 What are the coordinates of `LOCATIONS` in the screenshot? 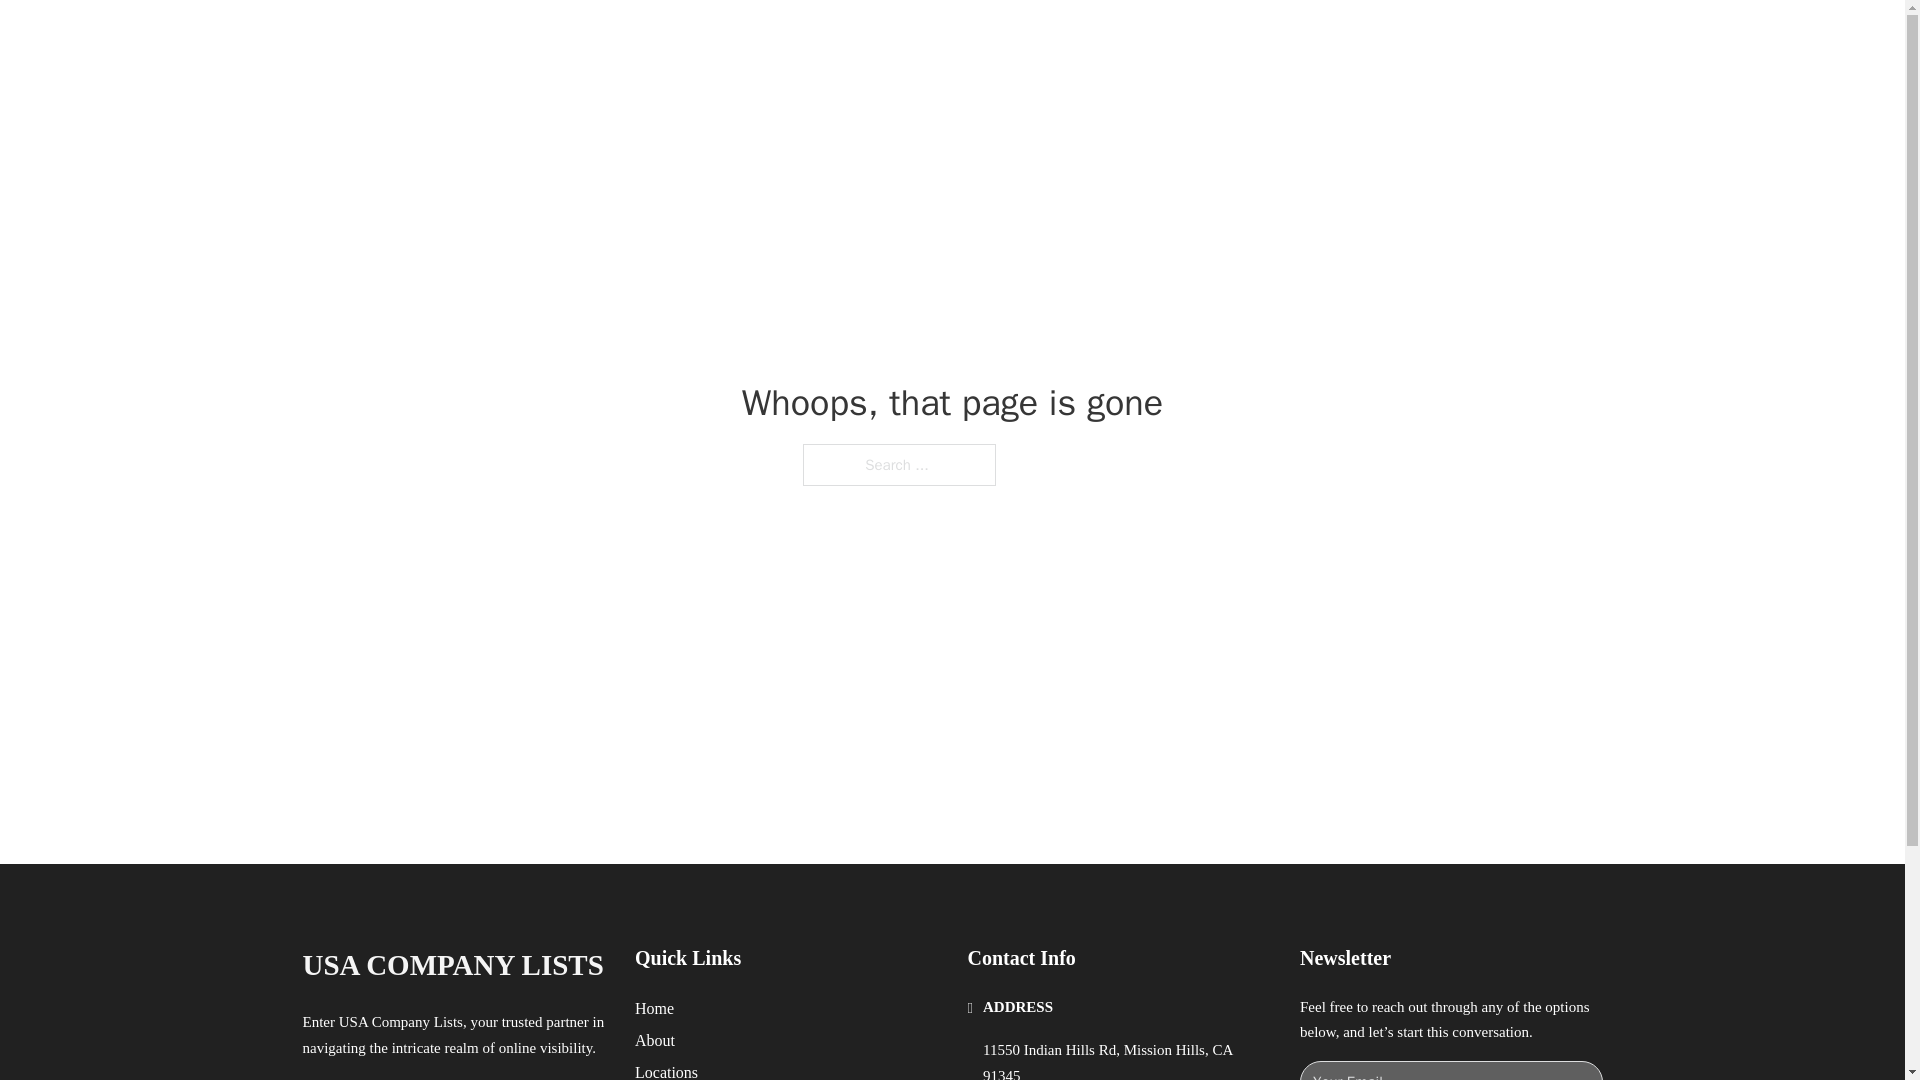 It's located at (1306, 38).